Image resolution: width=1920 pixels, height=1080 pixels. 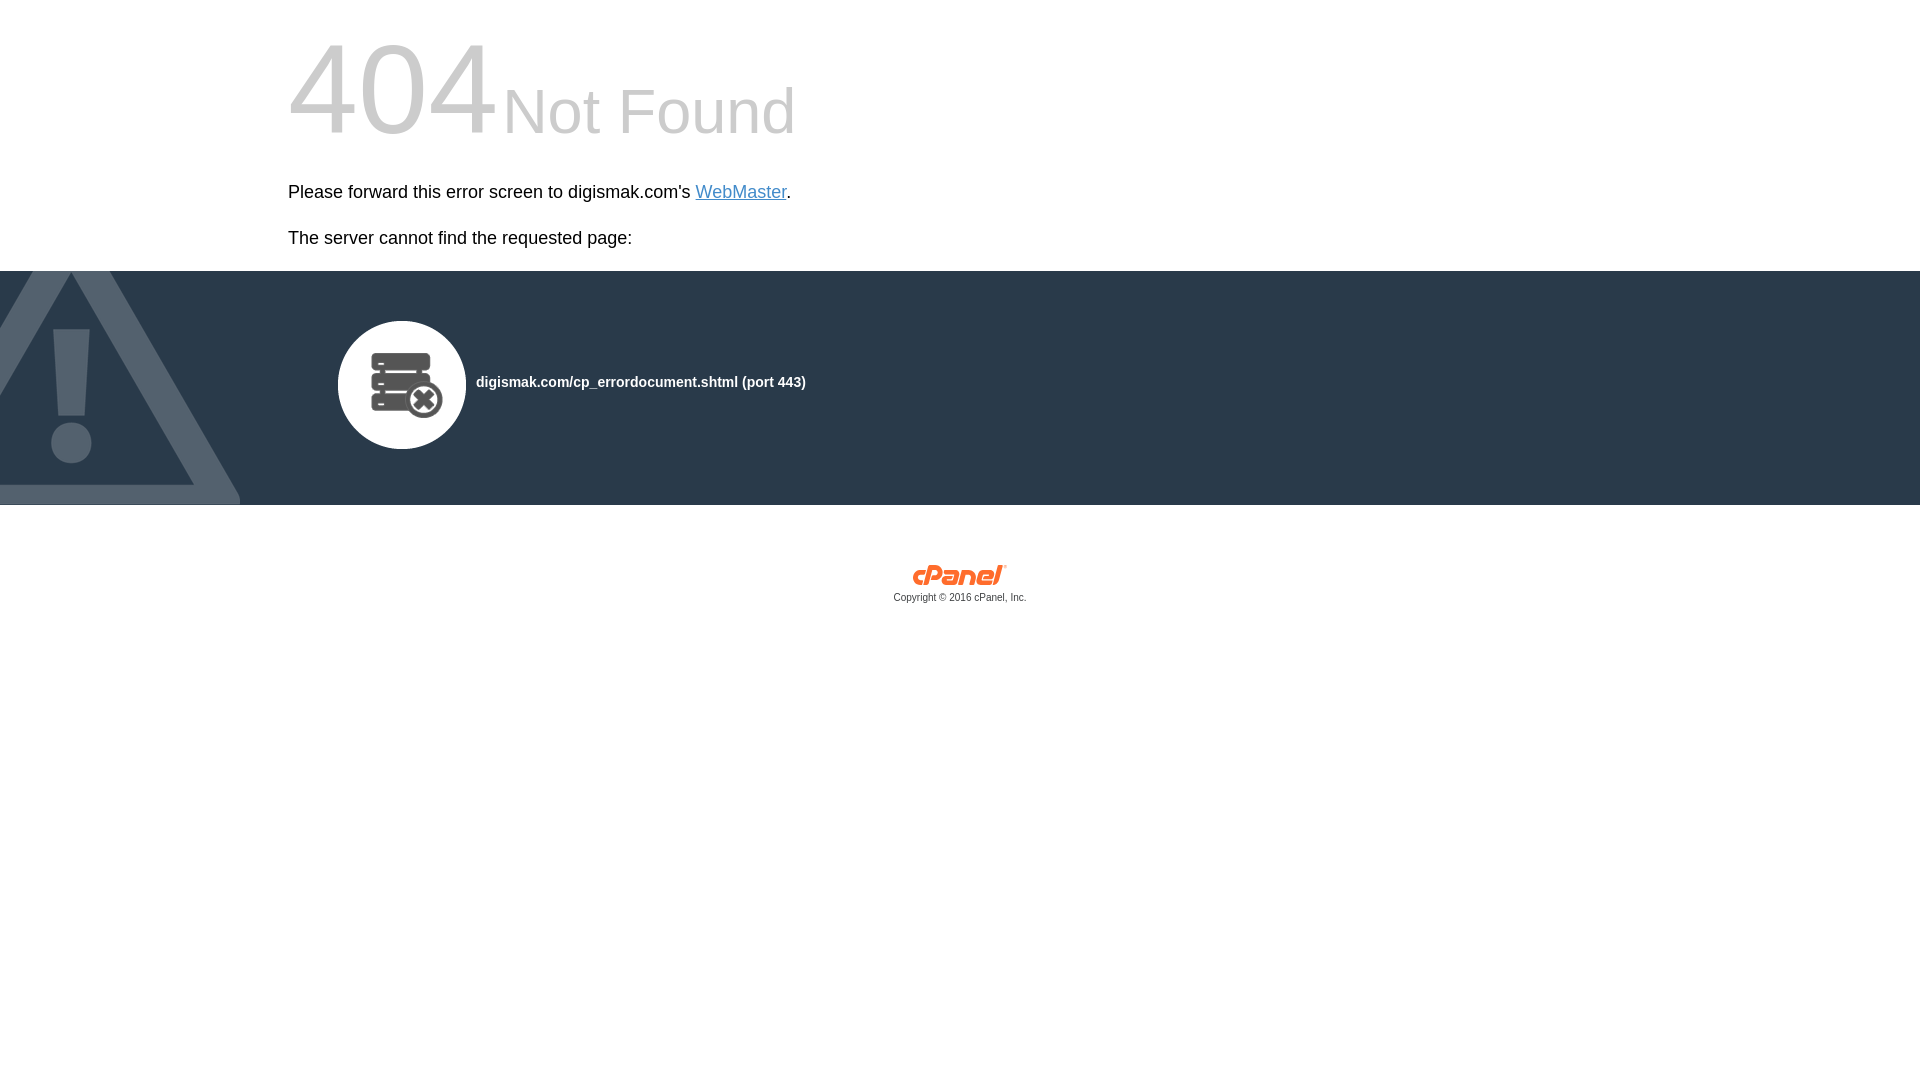 I want to click on WebMaster, so click(x=741, y=192).